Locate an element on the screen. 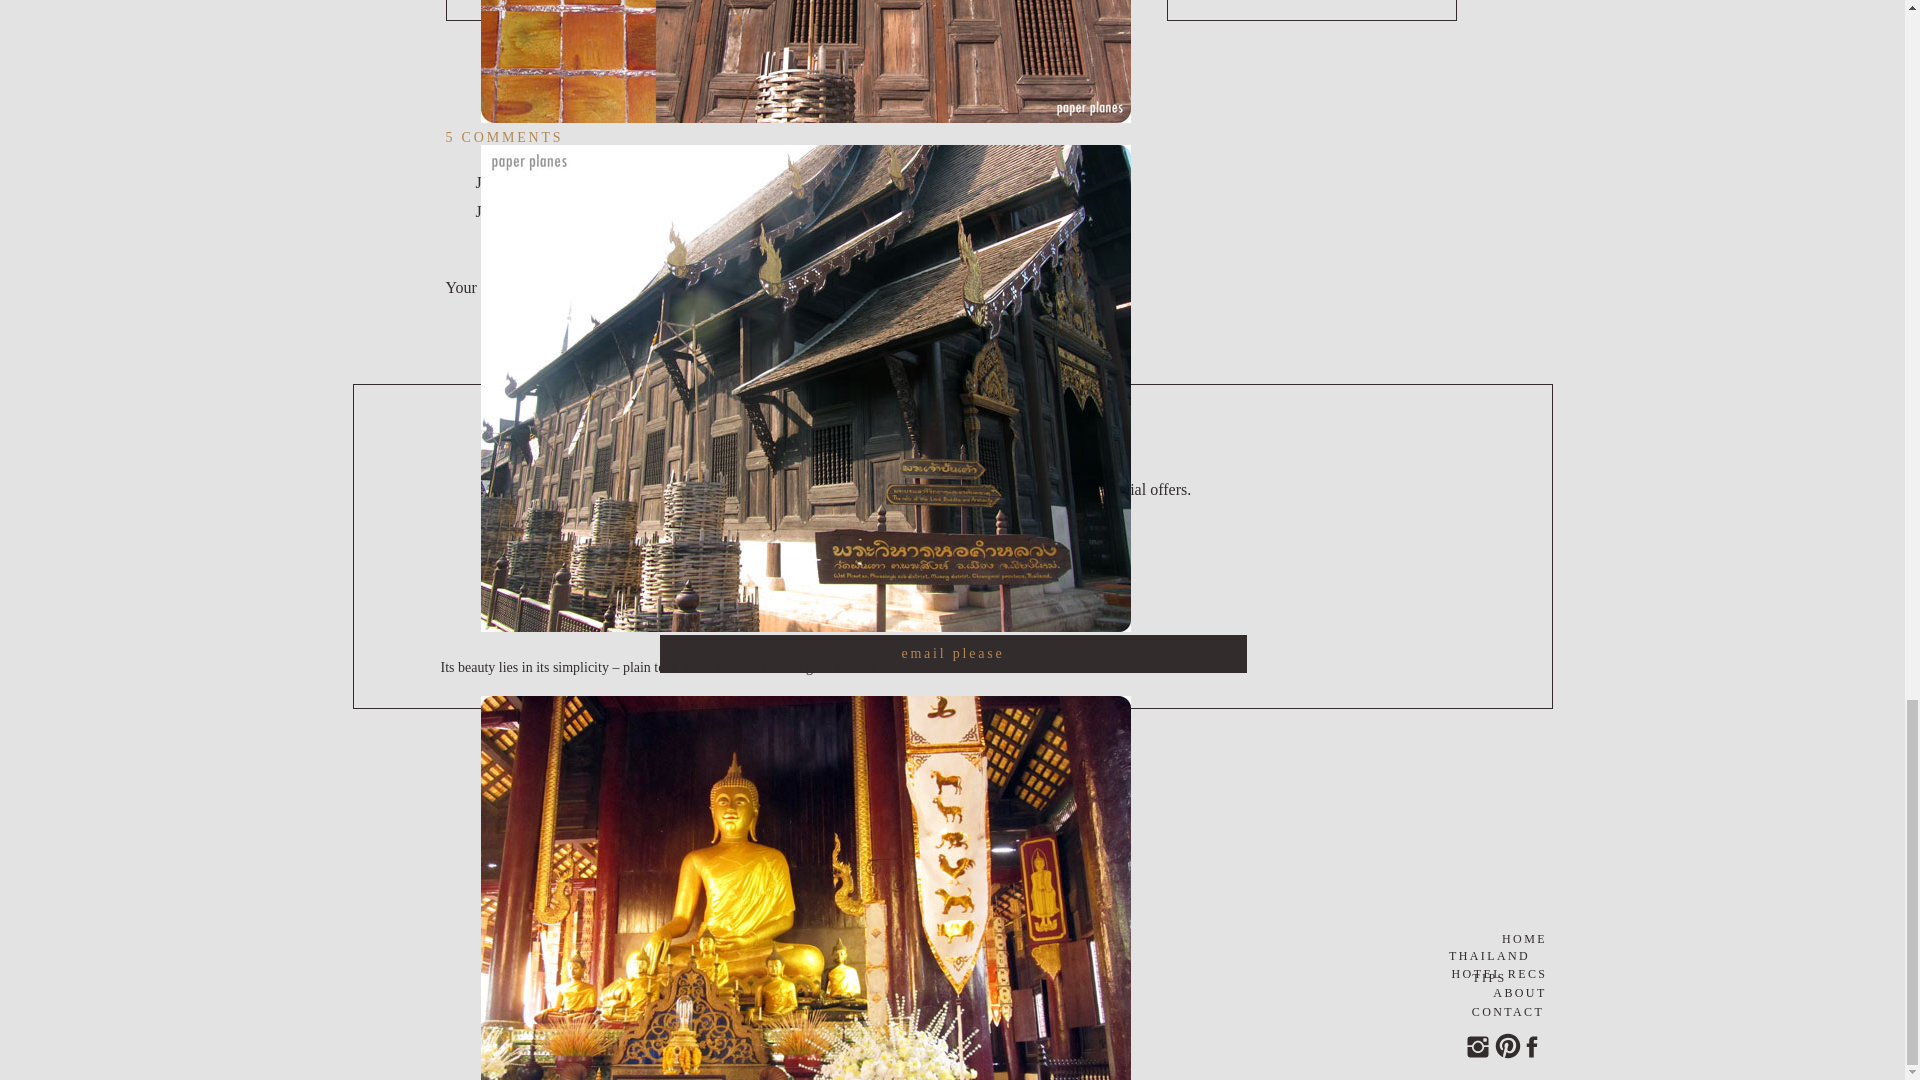 This screenshot has height=1080, width=1920. Reply is located at coordinates (524, 607).